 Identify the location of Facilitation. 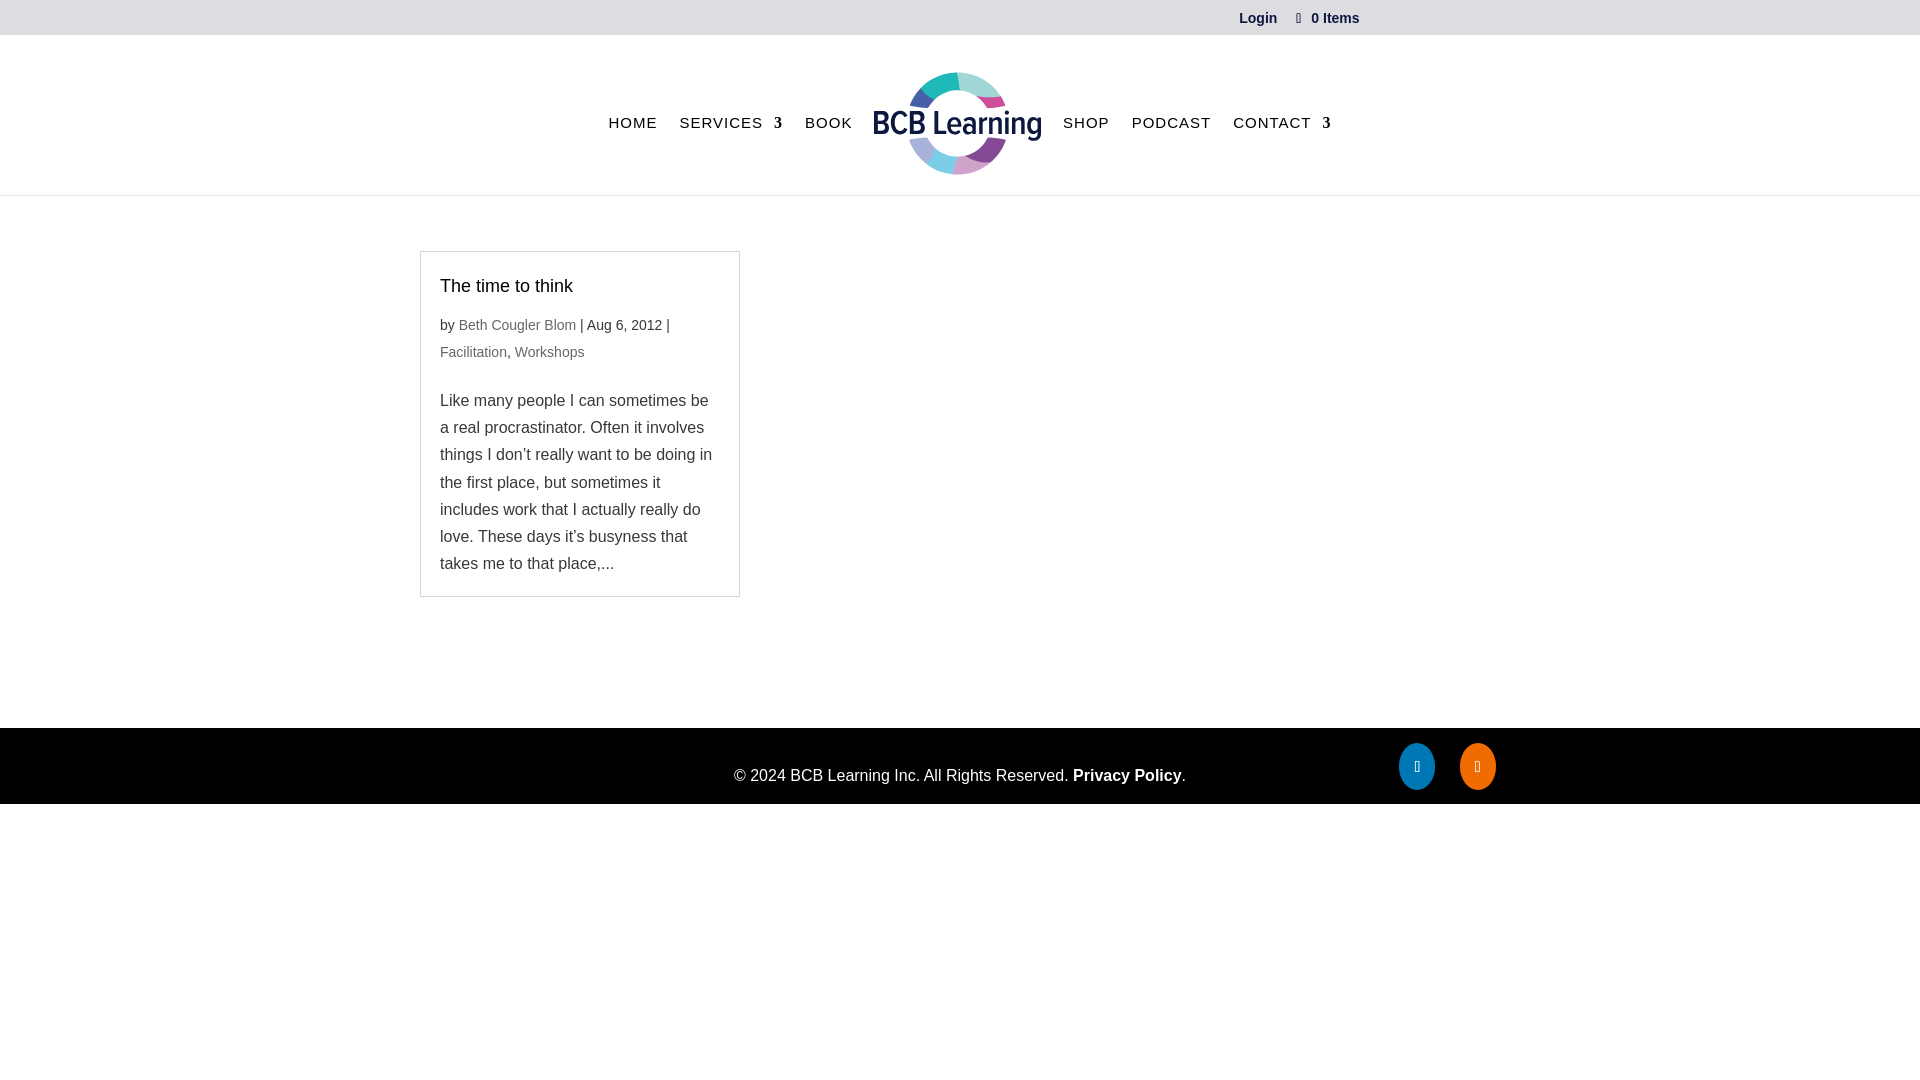
(472, 352).